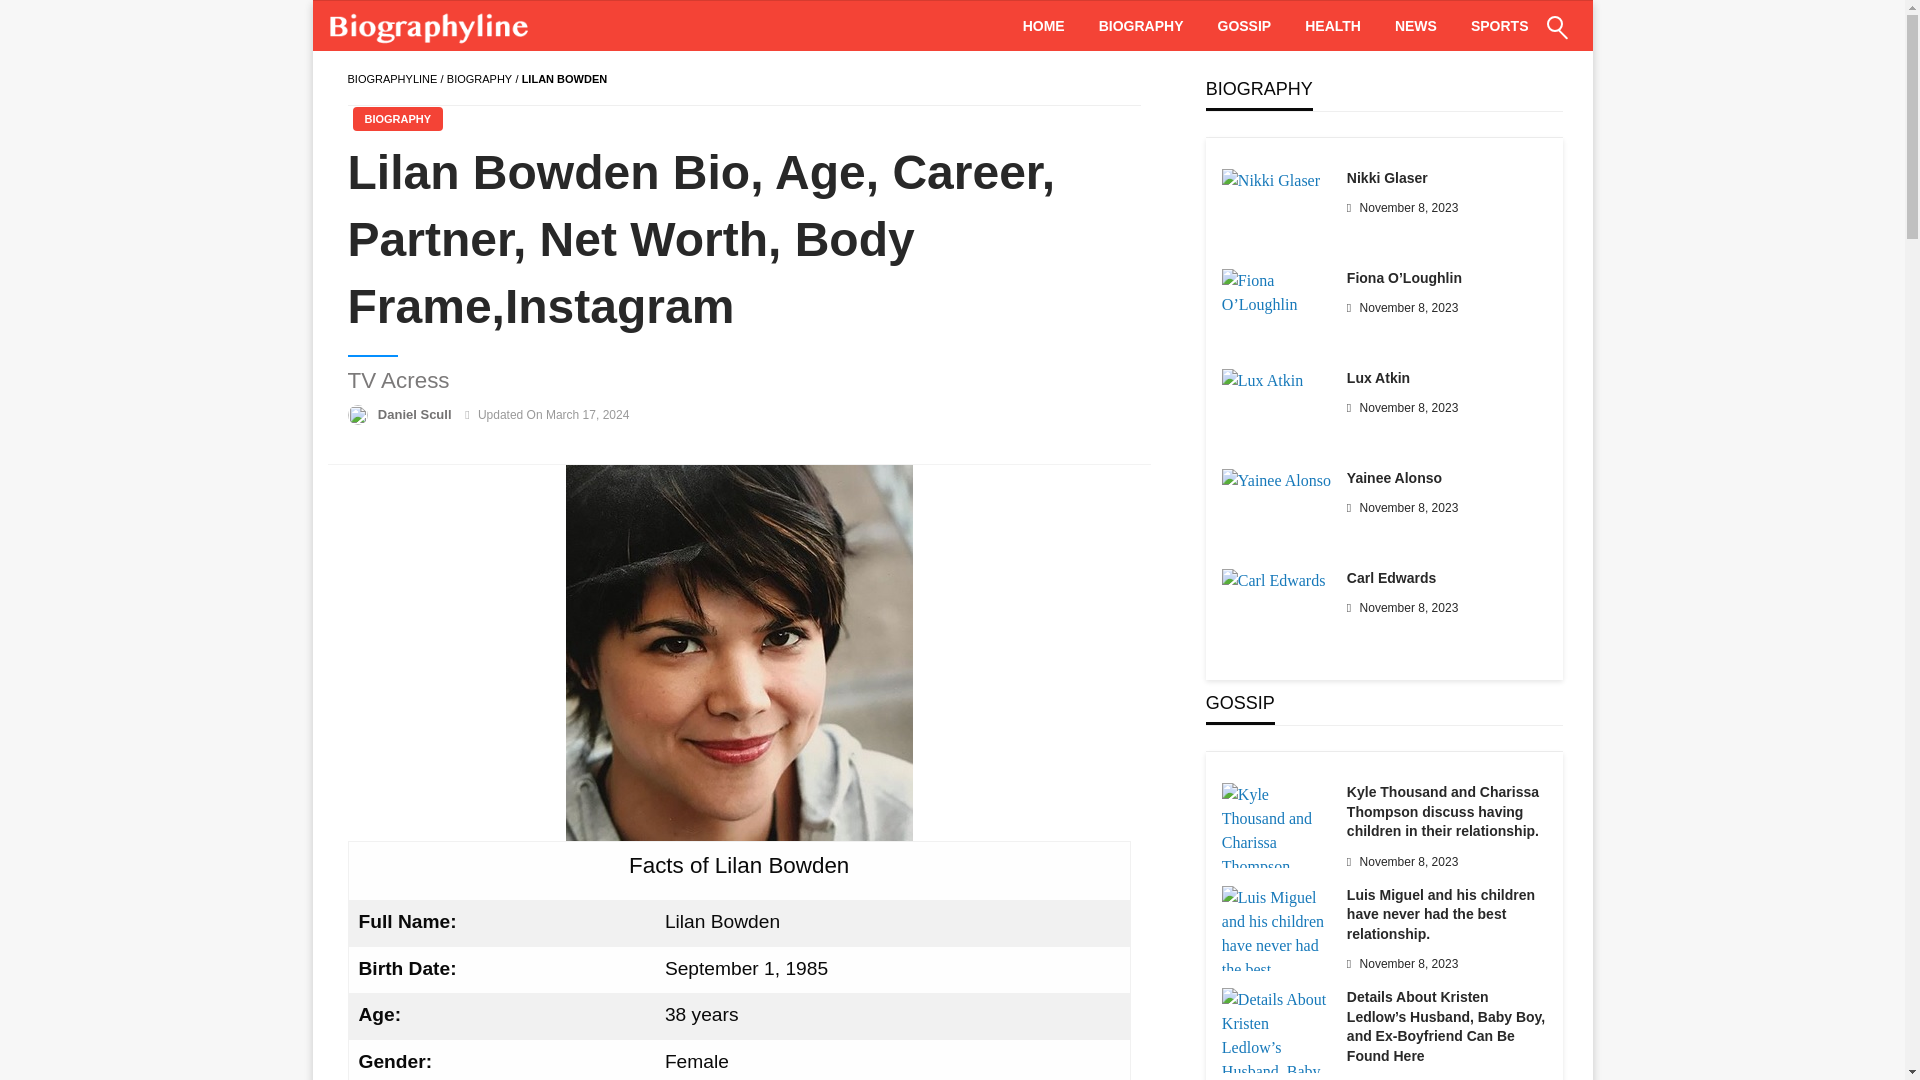  I want to click on BIOGRAPHY, so click(480, 79).